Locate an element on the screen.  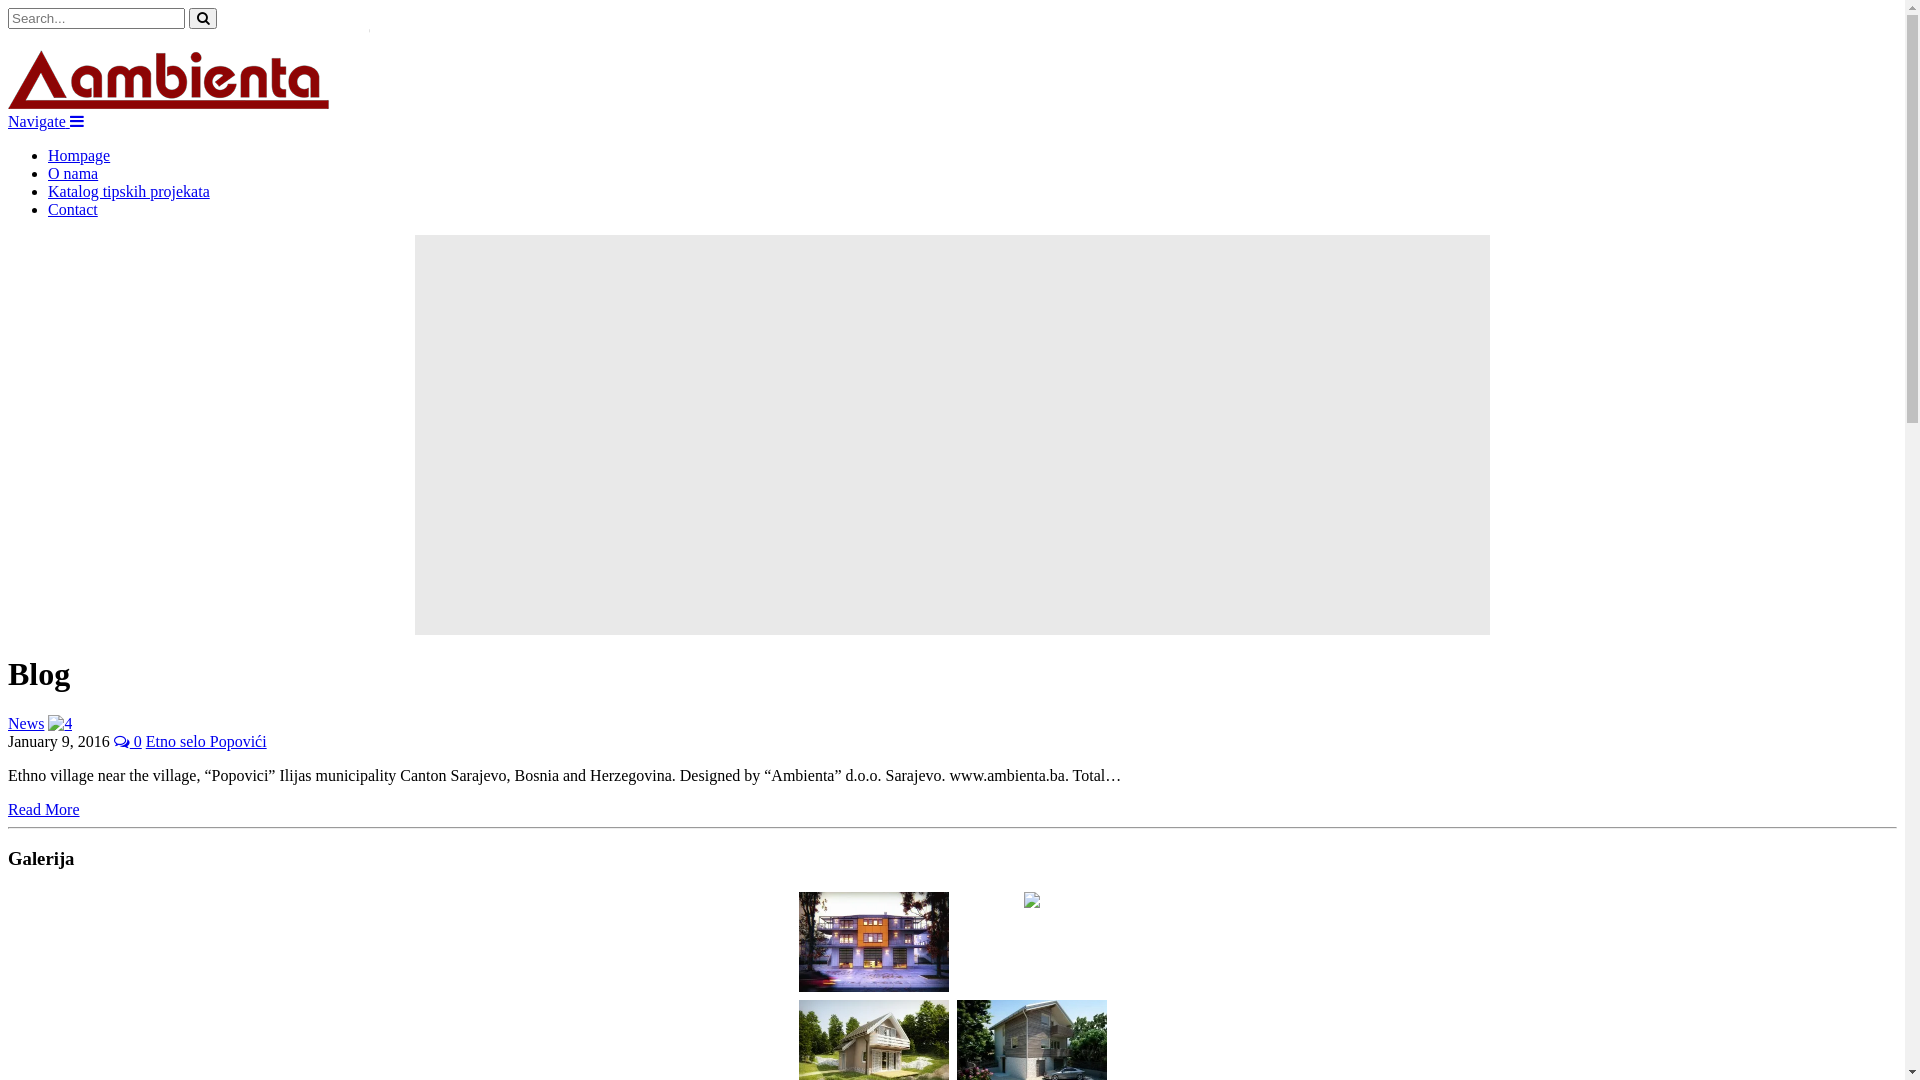
Read More is located at coordinates (44, 810).